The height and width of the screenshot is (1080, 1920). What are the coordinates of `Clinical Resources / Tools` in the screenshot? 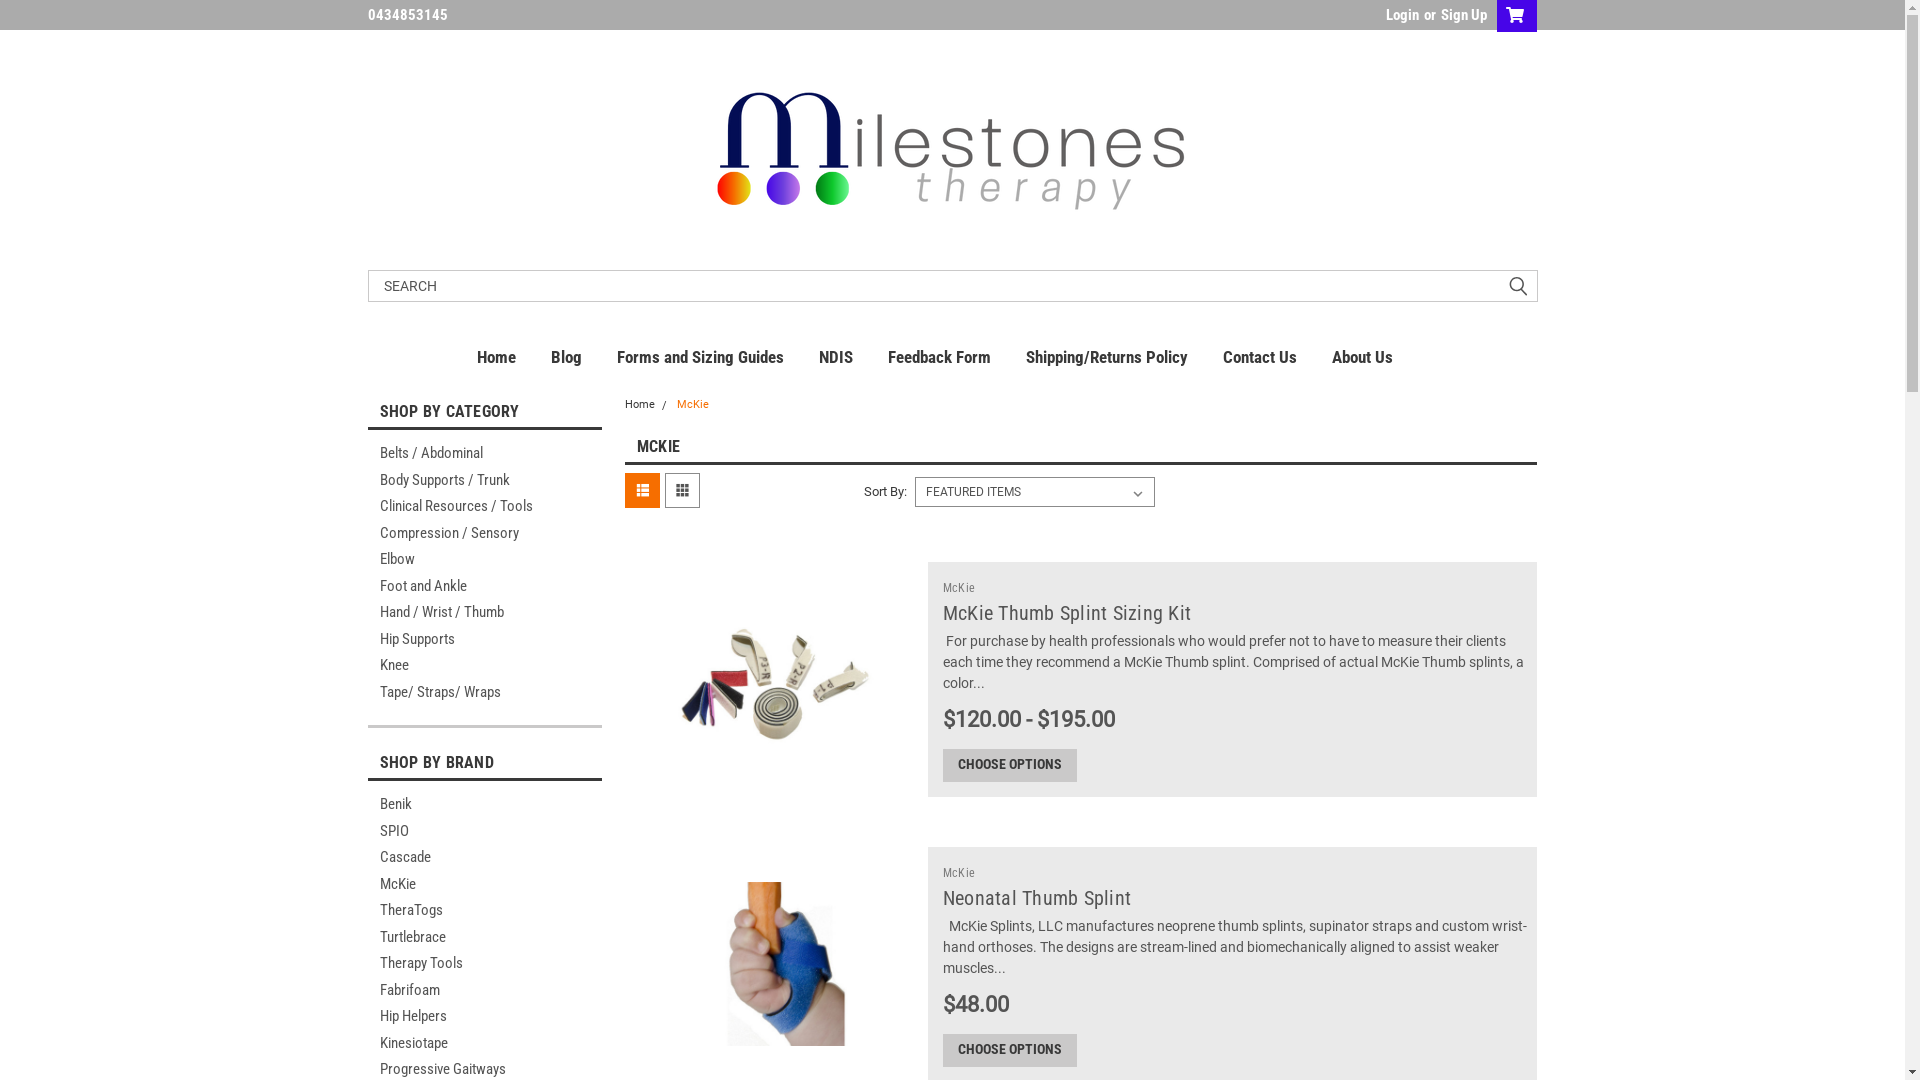 It's located at (468, 506).